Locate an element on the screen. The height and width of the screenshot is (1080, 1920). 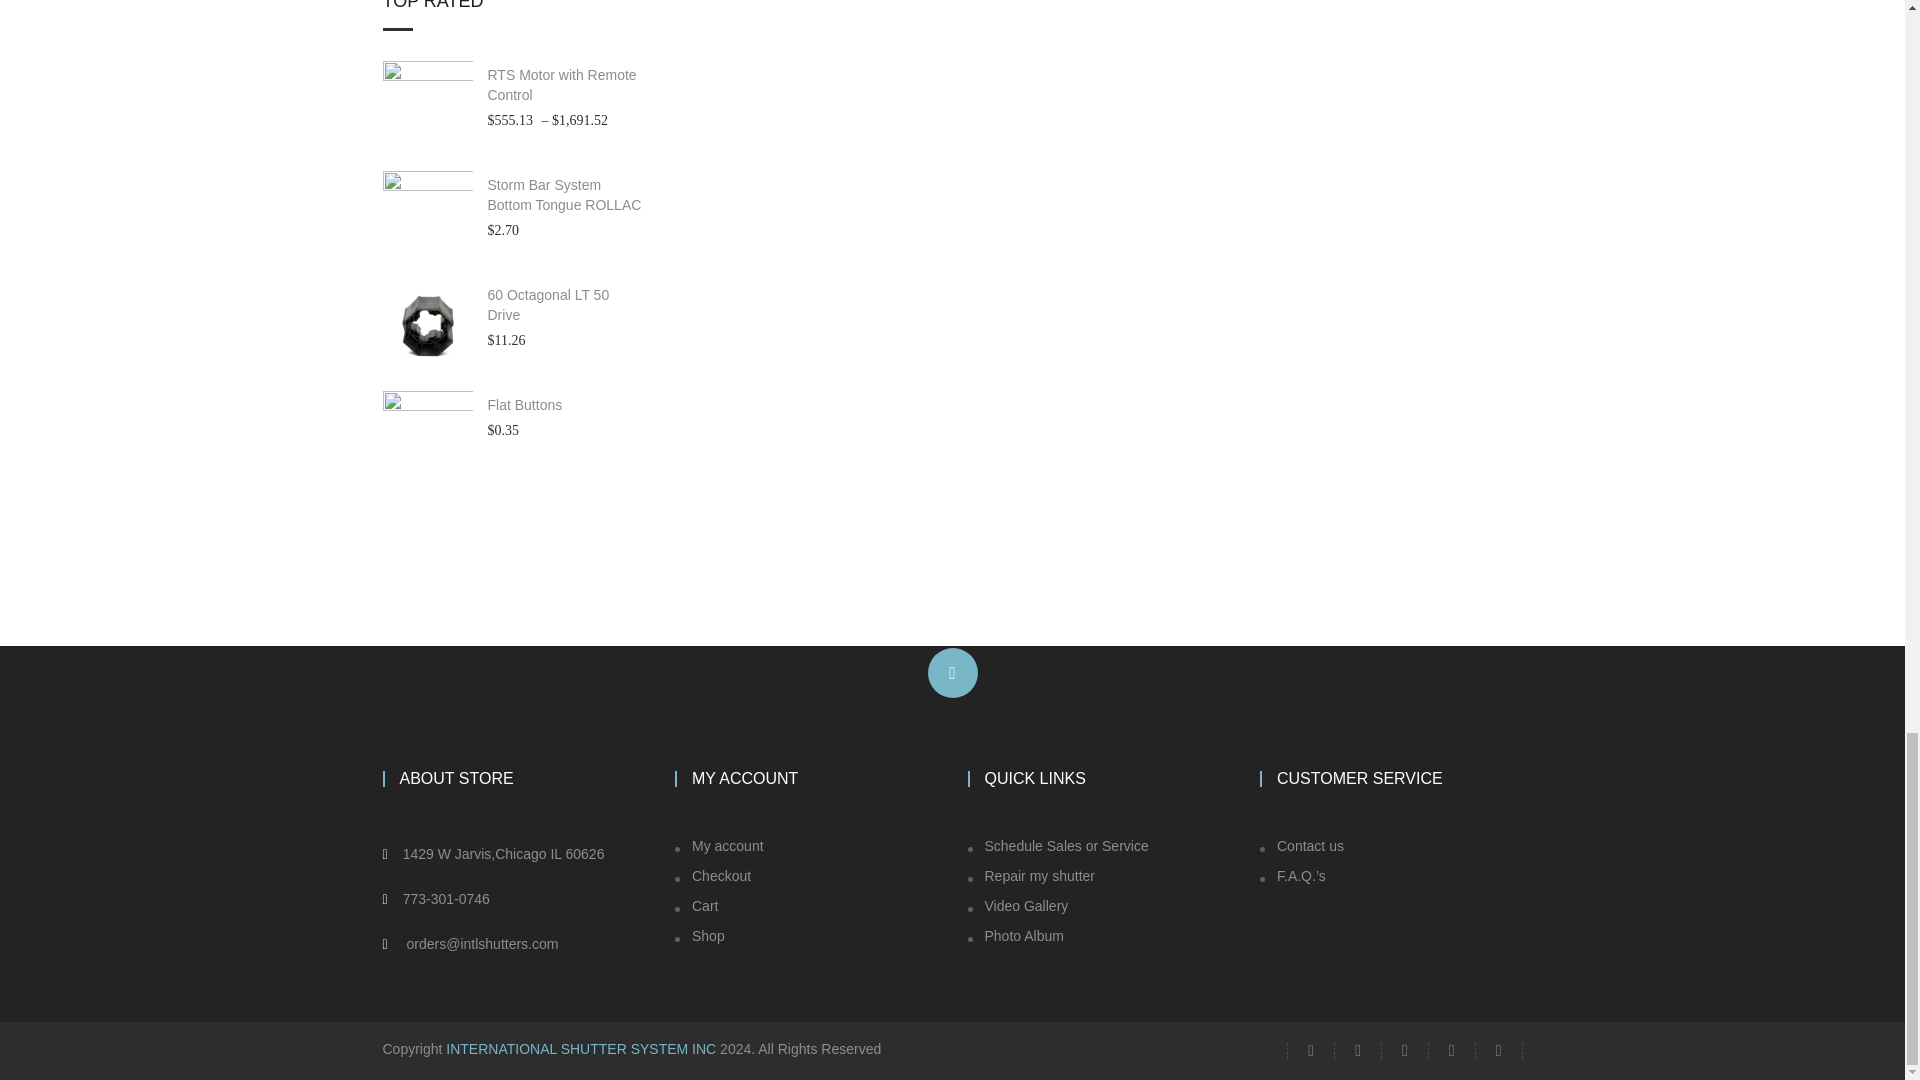
RTS Motor with Remote Control is located at coordinates (566, 85).